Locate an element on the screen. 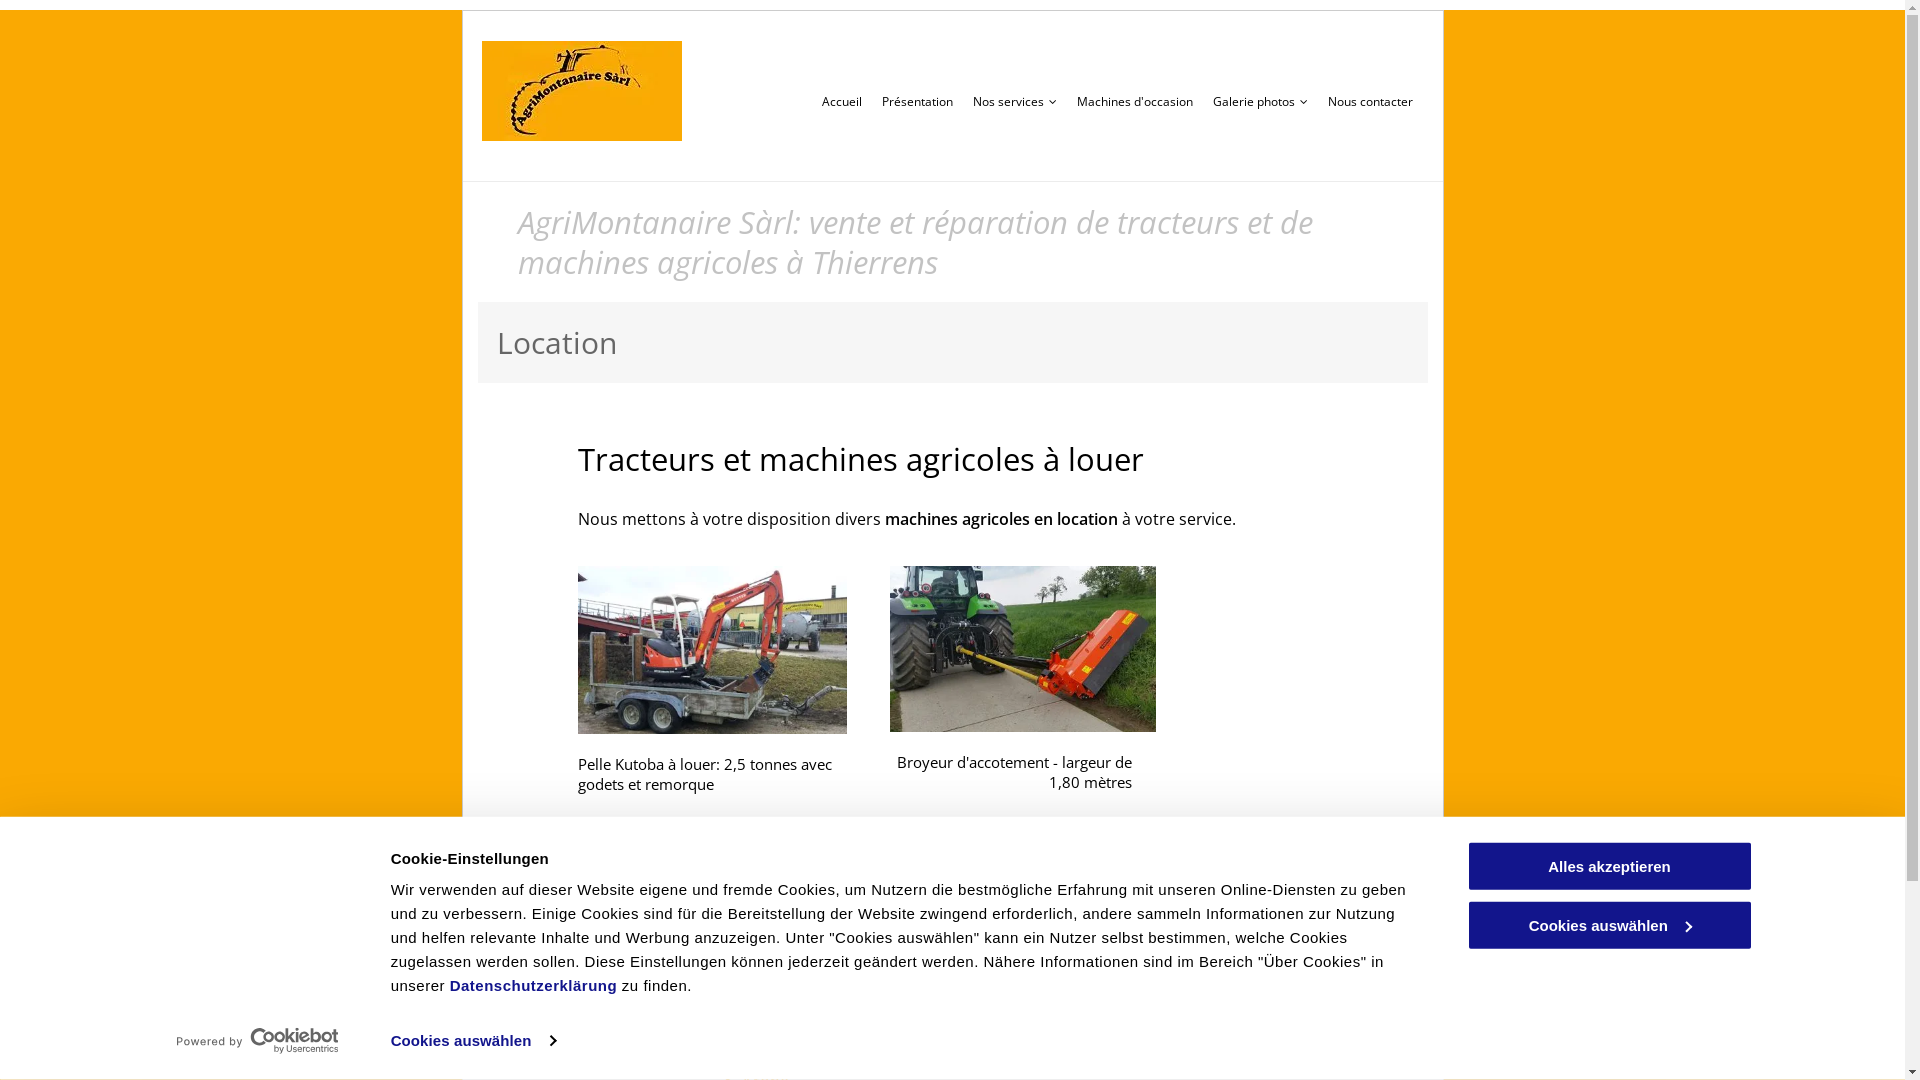 This screenshot has width=1920, height=1080. Partager is located at coordinates (1296, 1055).